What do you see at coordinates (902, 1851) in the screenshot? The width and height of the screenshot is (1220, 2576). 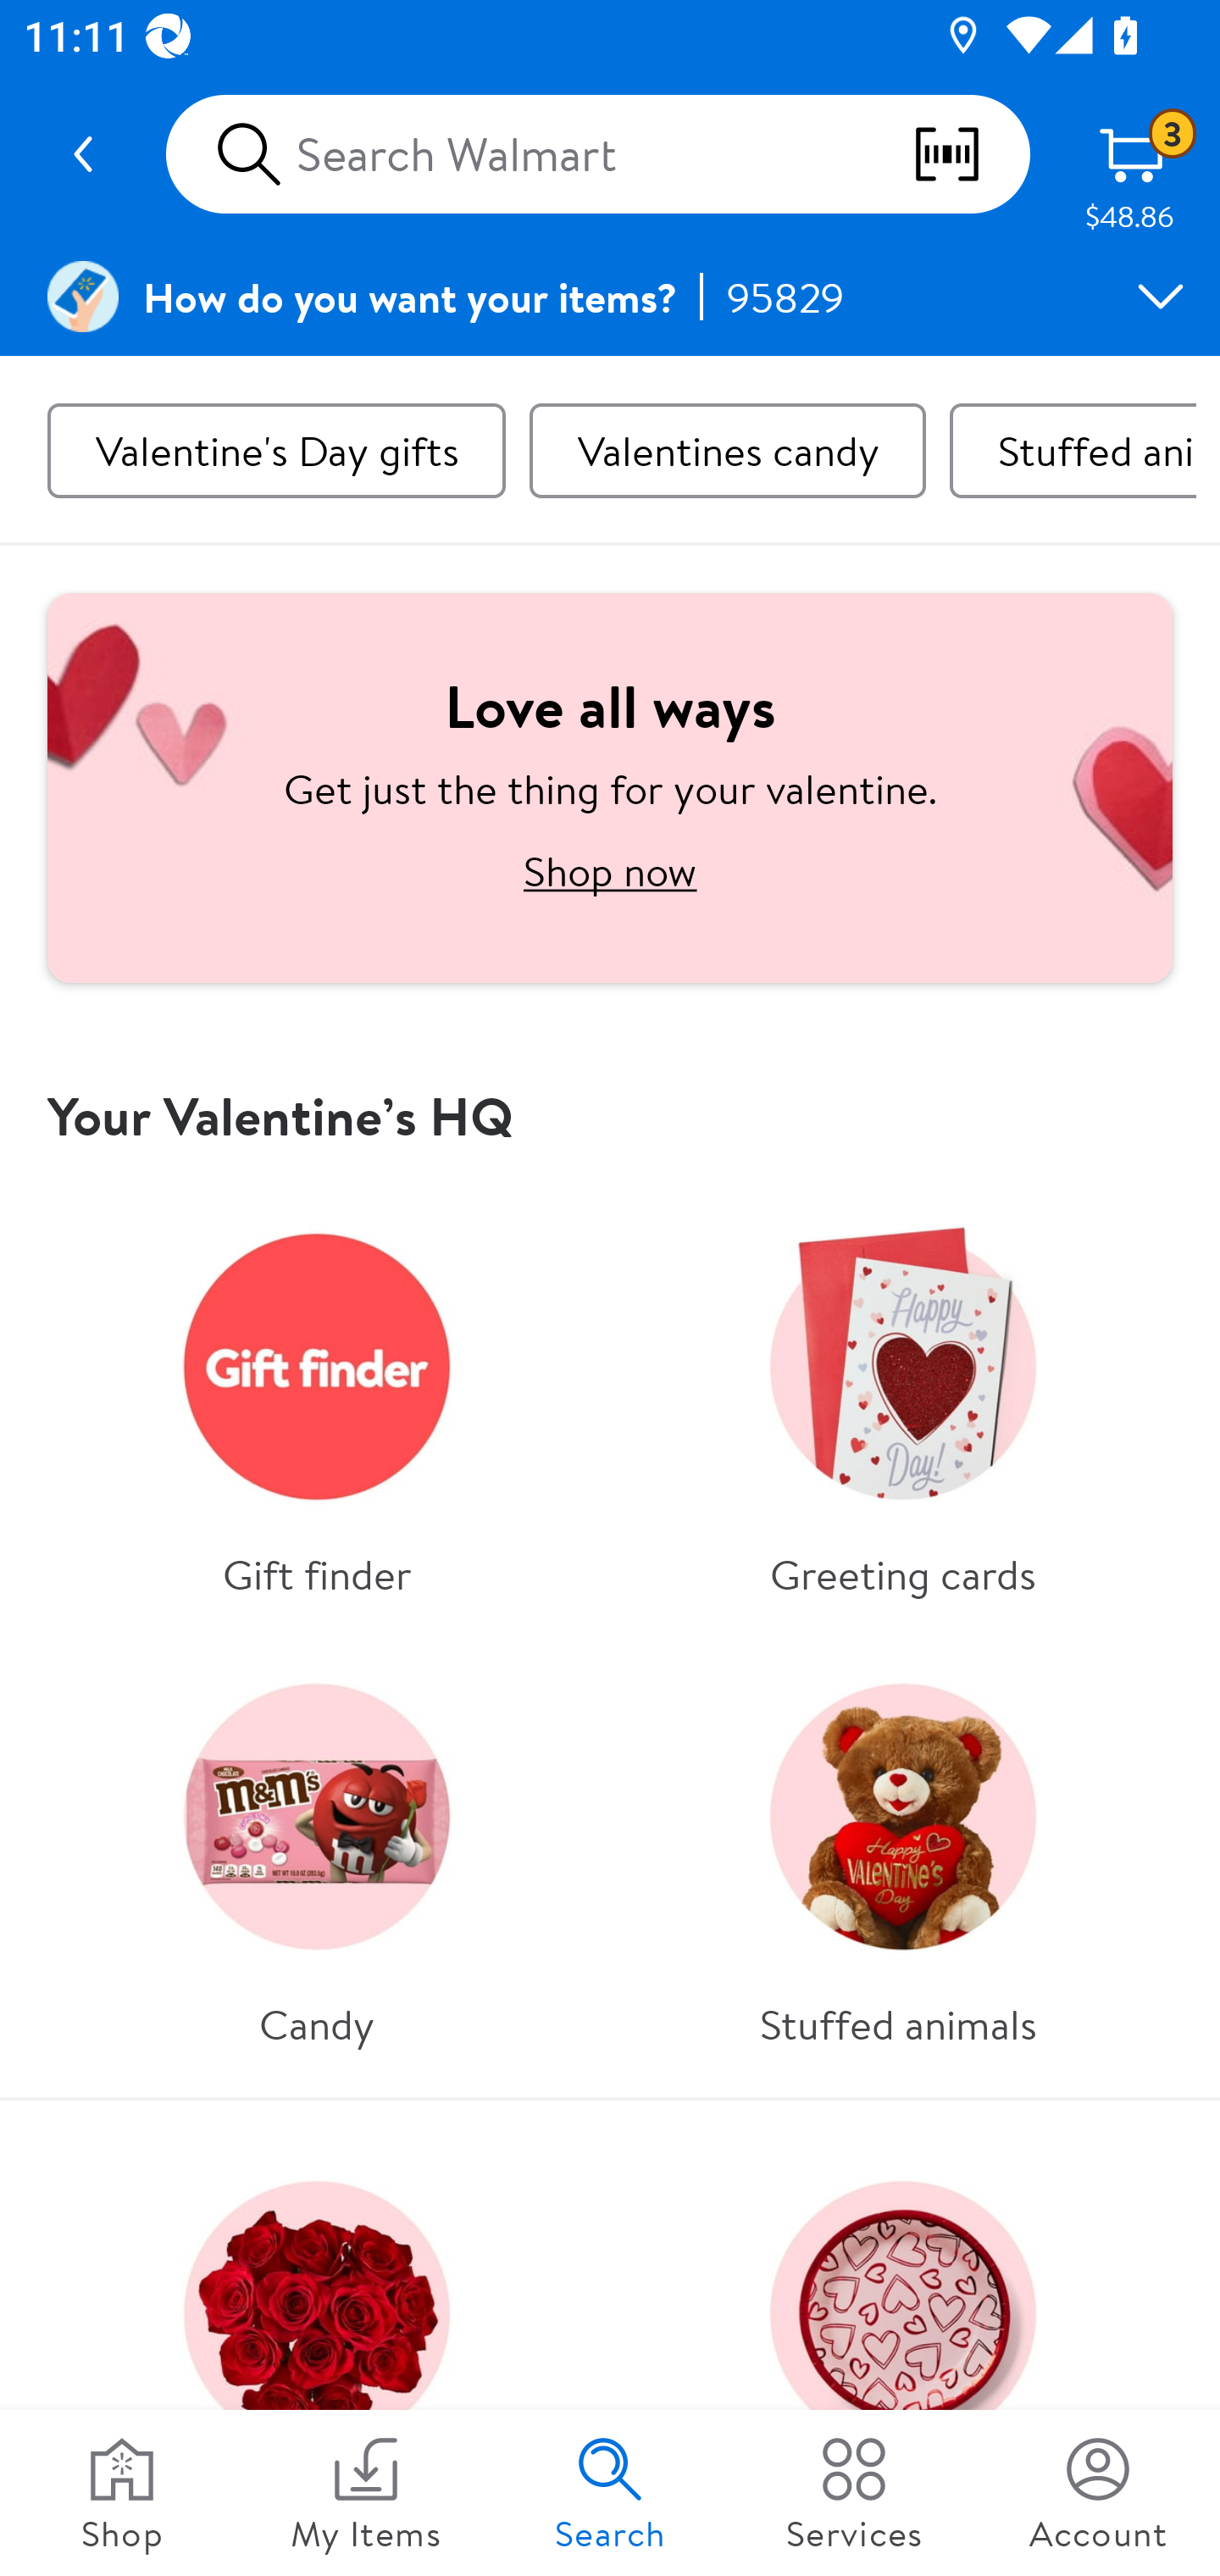 I see `Stuffed animals ` at bounding box center [902, 1851].